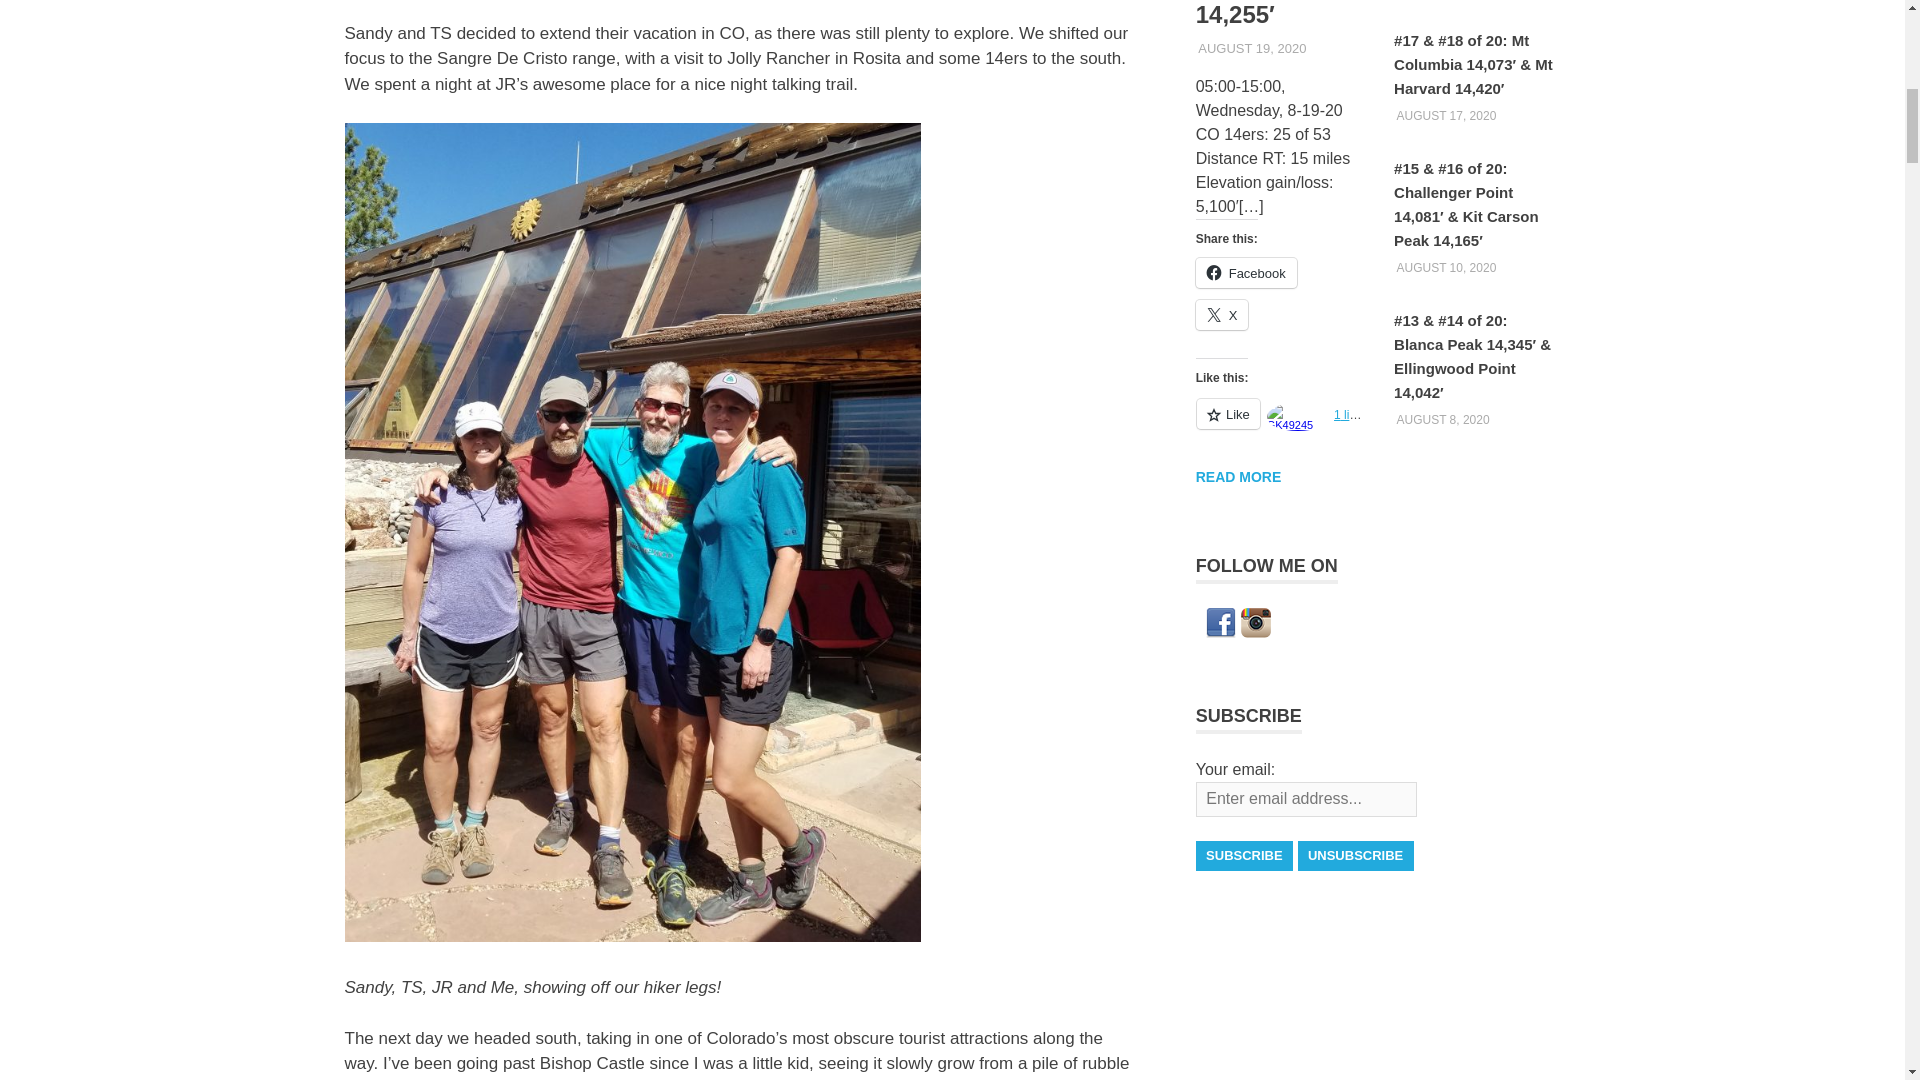  I want to click on Click to share on Facebook, so click(1246, 273).